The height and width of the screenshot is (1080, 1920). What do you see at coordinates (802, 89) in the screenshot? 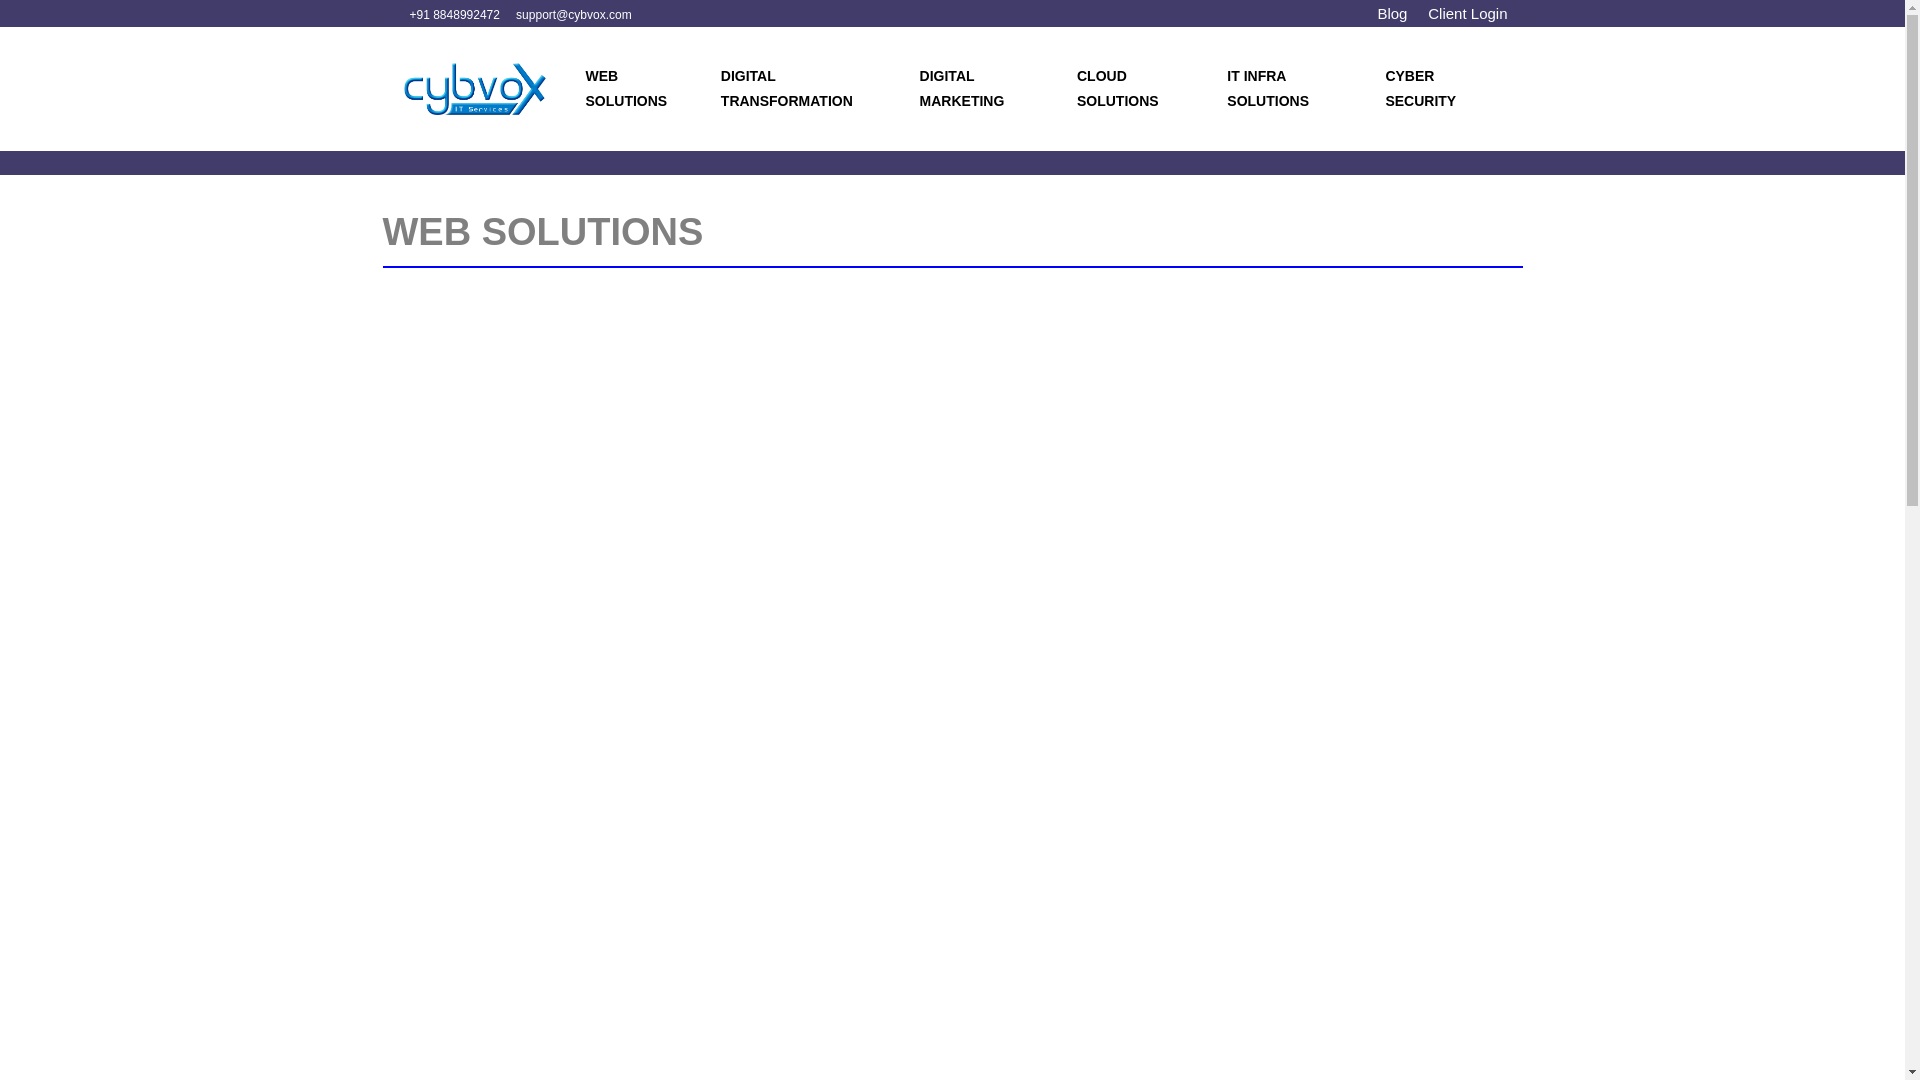
I see `DIGITAL TRANSFORMATION` at bounding box center [802, 89].